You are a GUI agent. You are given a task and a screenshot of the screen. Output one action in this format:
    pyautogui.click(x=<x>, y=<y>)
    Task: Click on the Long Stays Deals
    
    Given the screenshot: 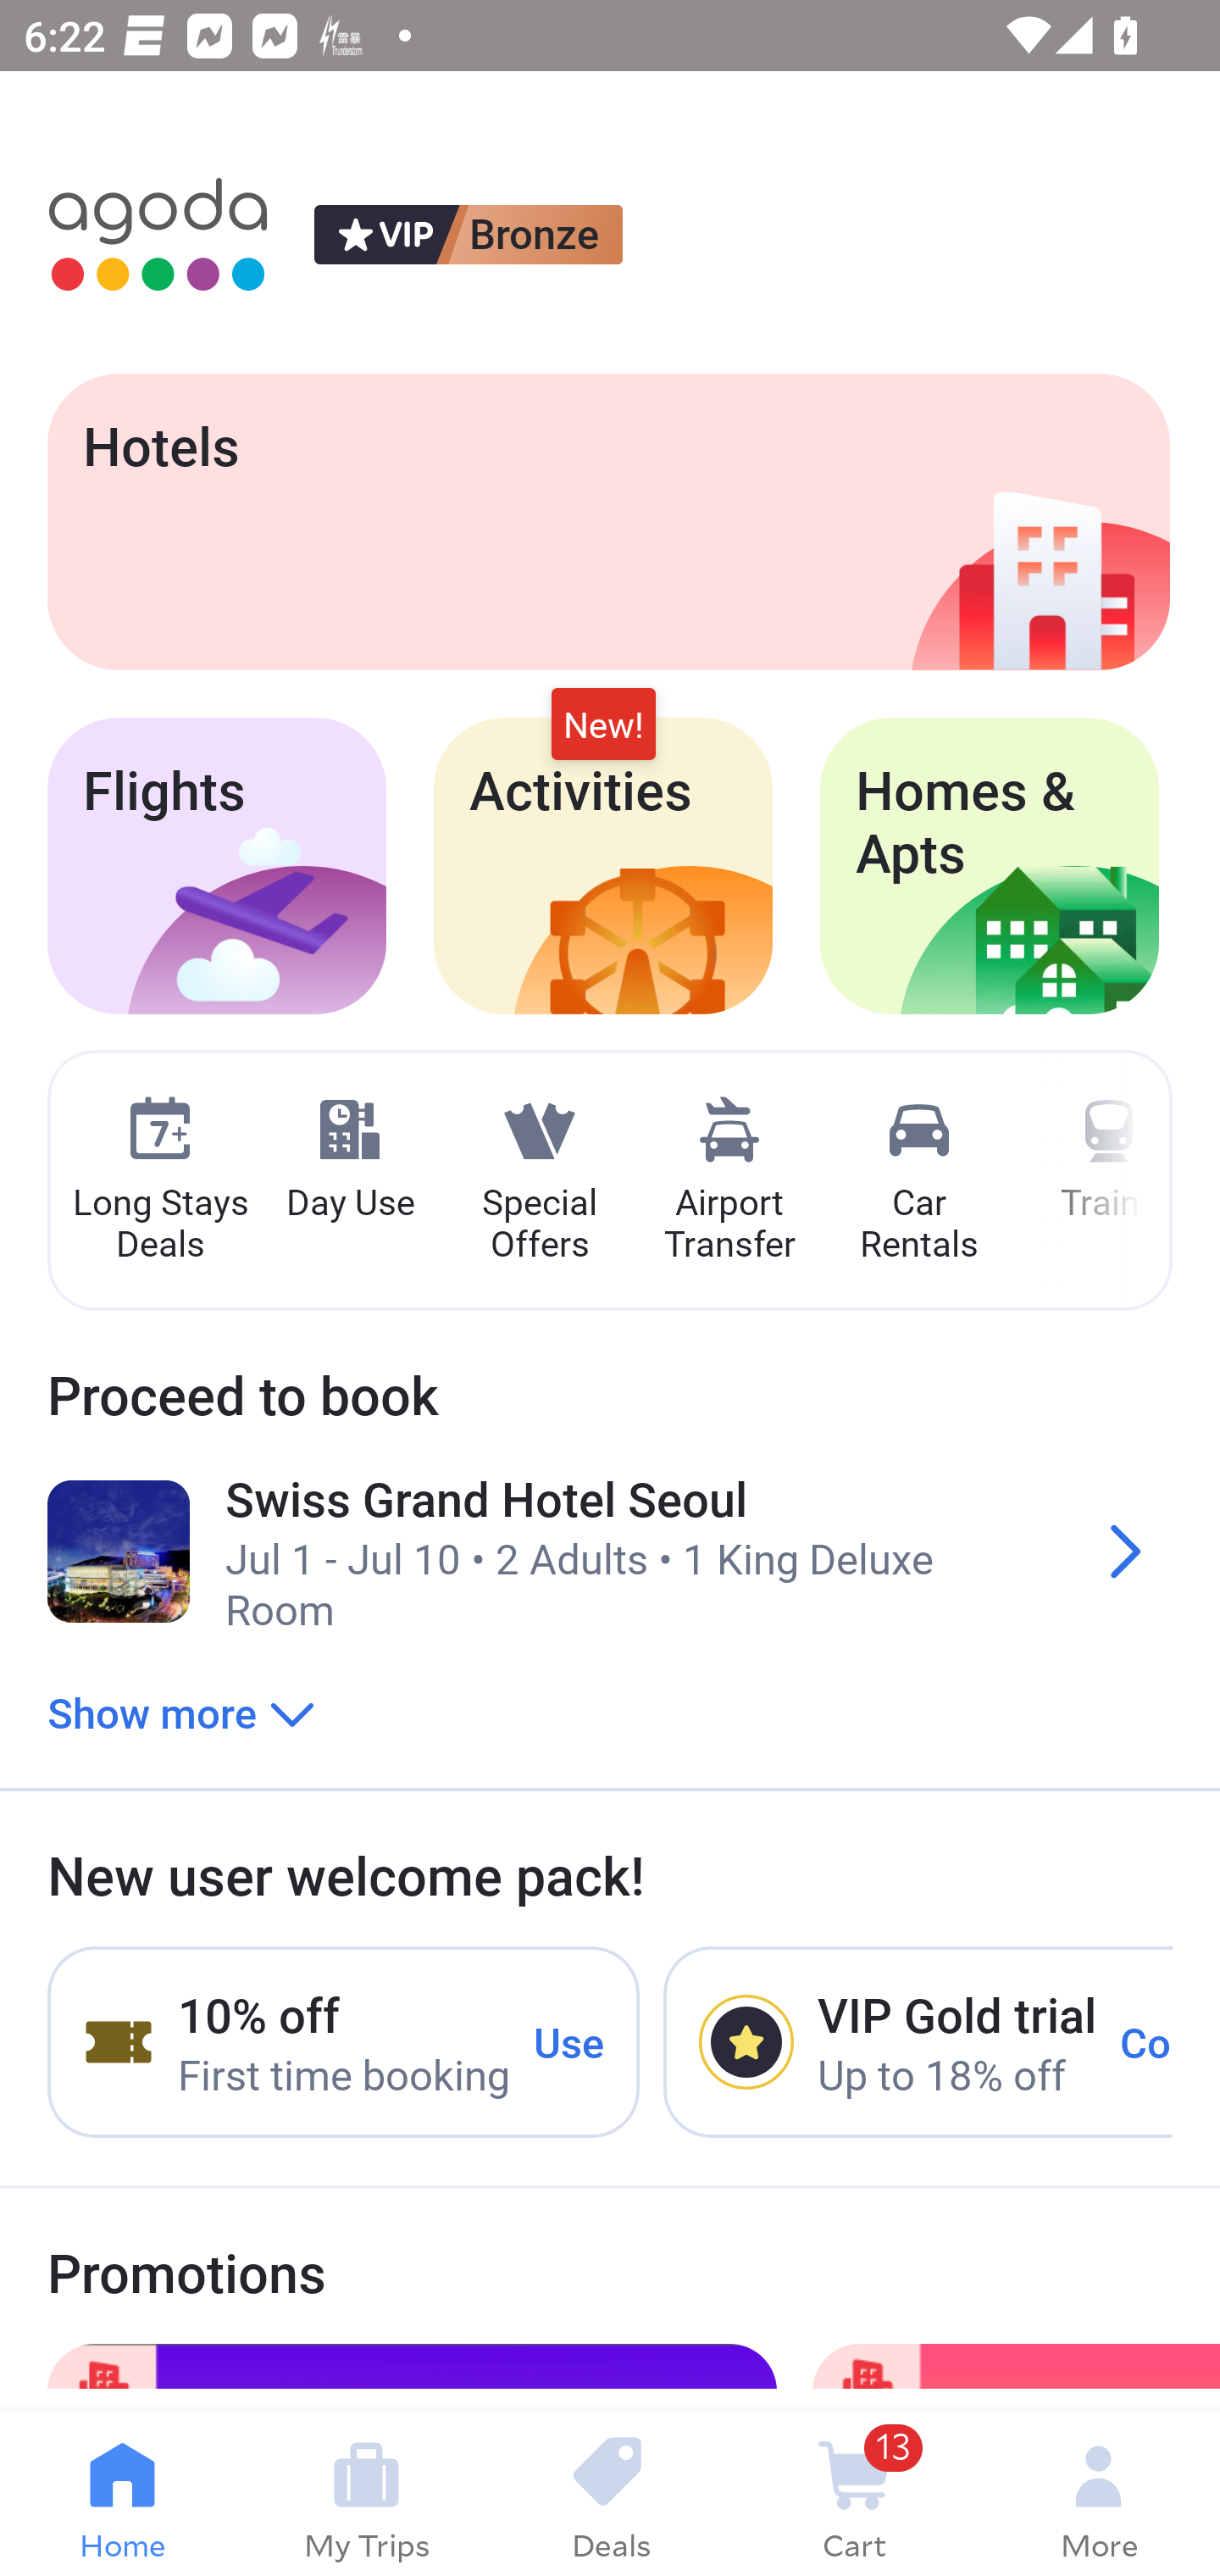 What is the action you would take?
    pyautogui.click(x=159, y=1181)
    